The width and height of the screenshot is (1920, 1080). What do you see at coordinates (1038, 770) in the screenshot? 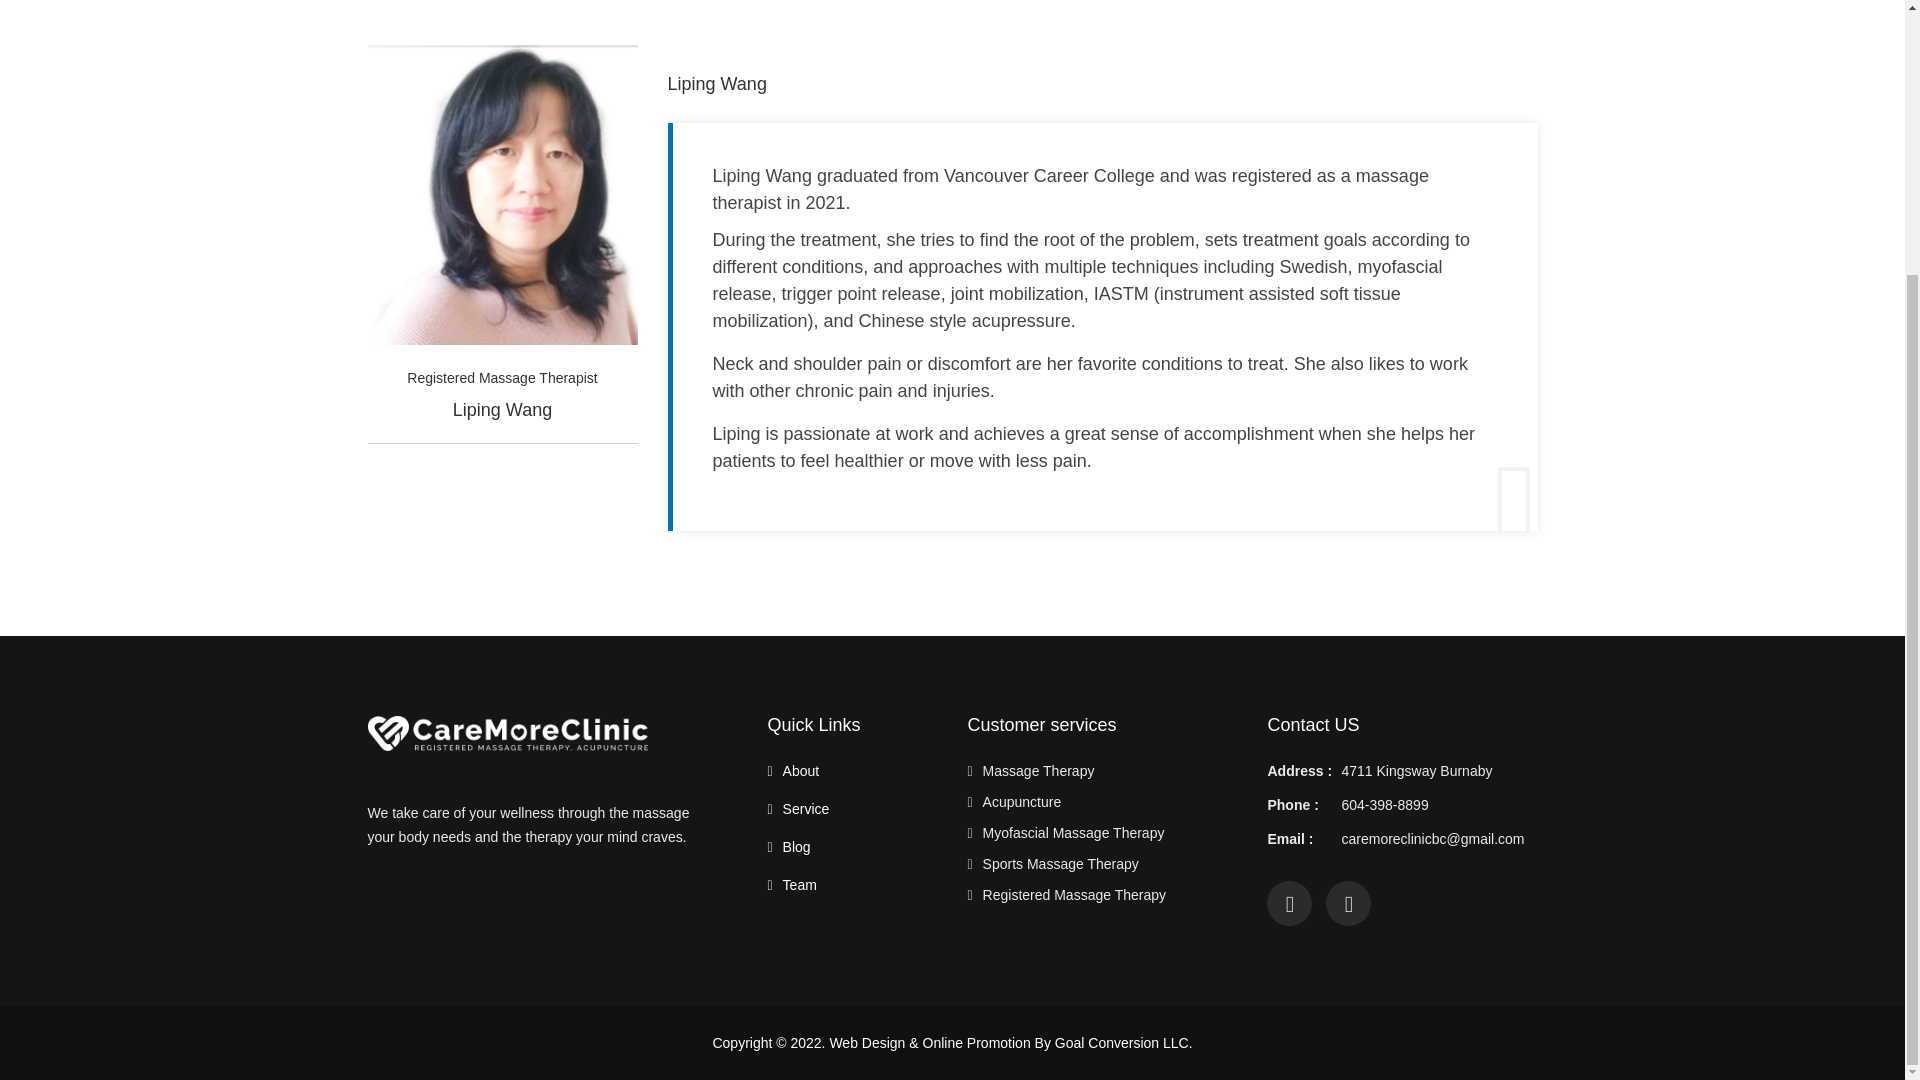
I see `Massage Therapy` at bounding box center [1038, 770].